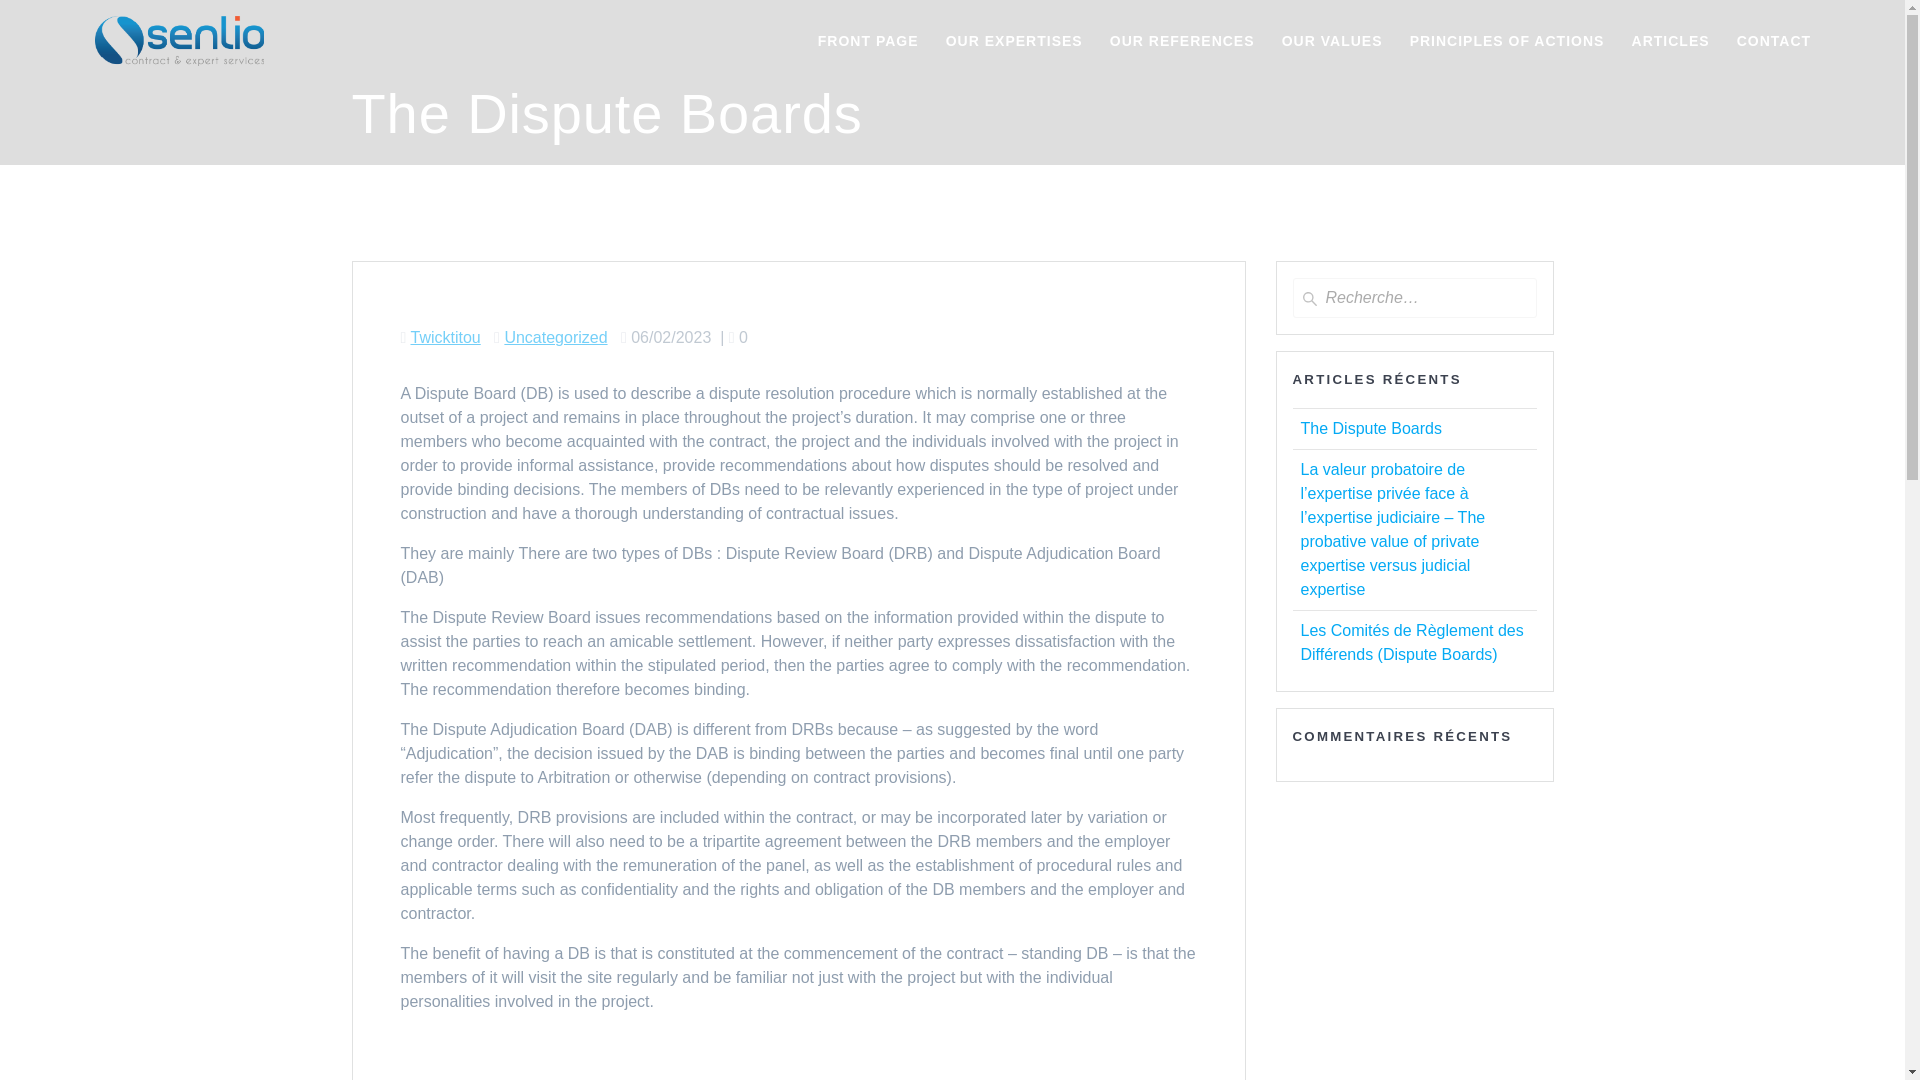  Describe the element at coordinates (1370, 428) in the screenshot. I see `The Dispute Boards` at that location.